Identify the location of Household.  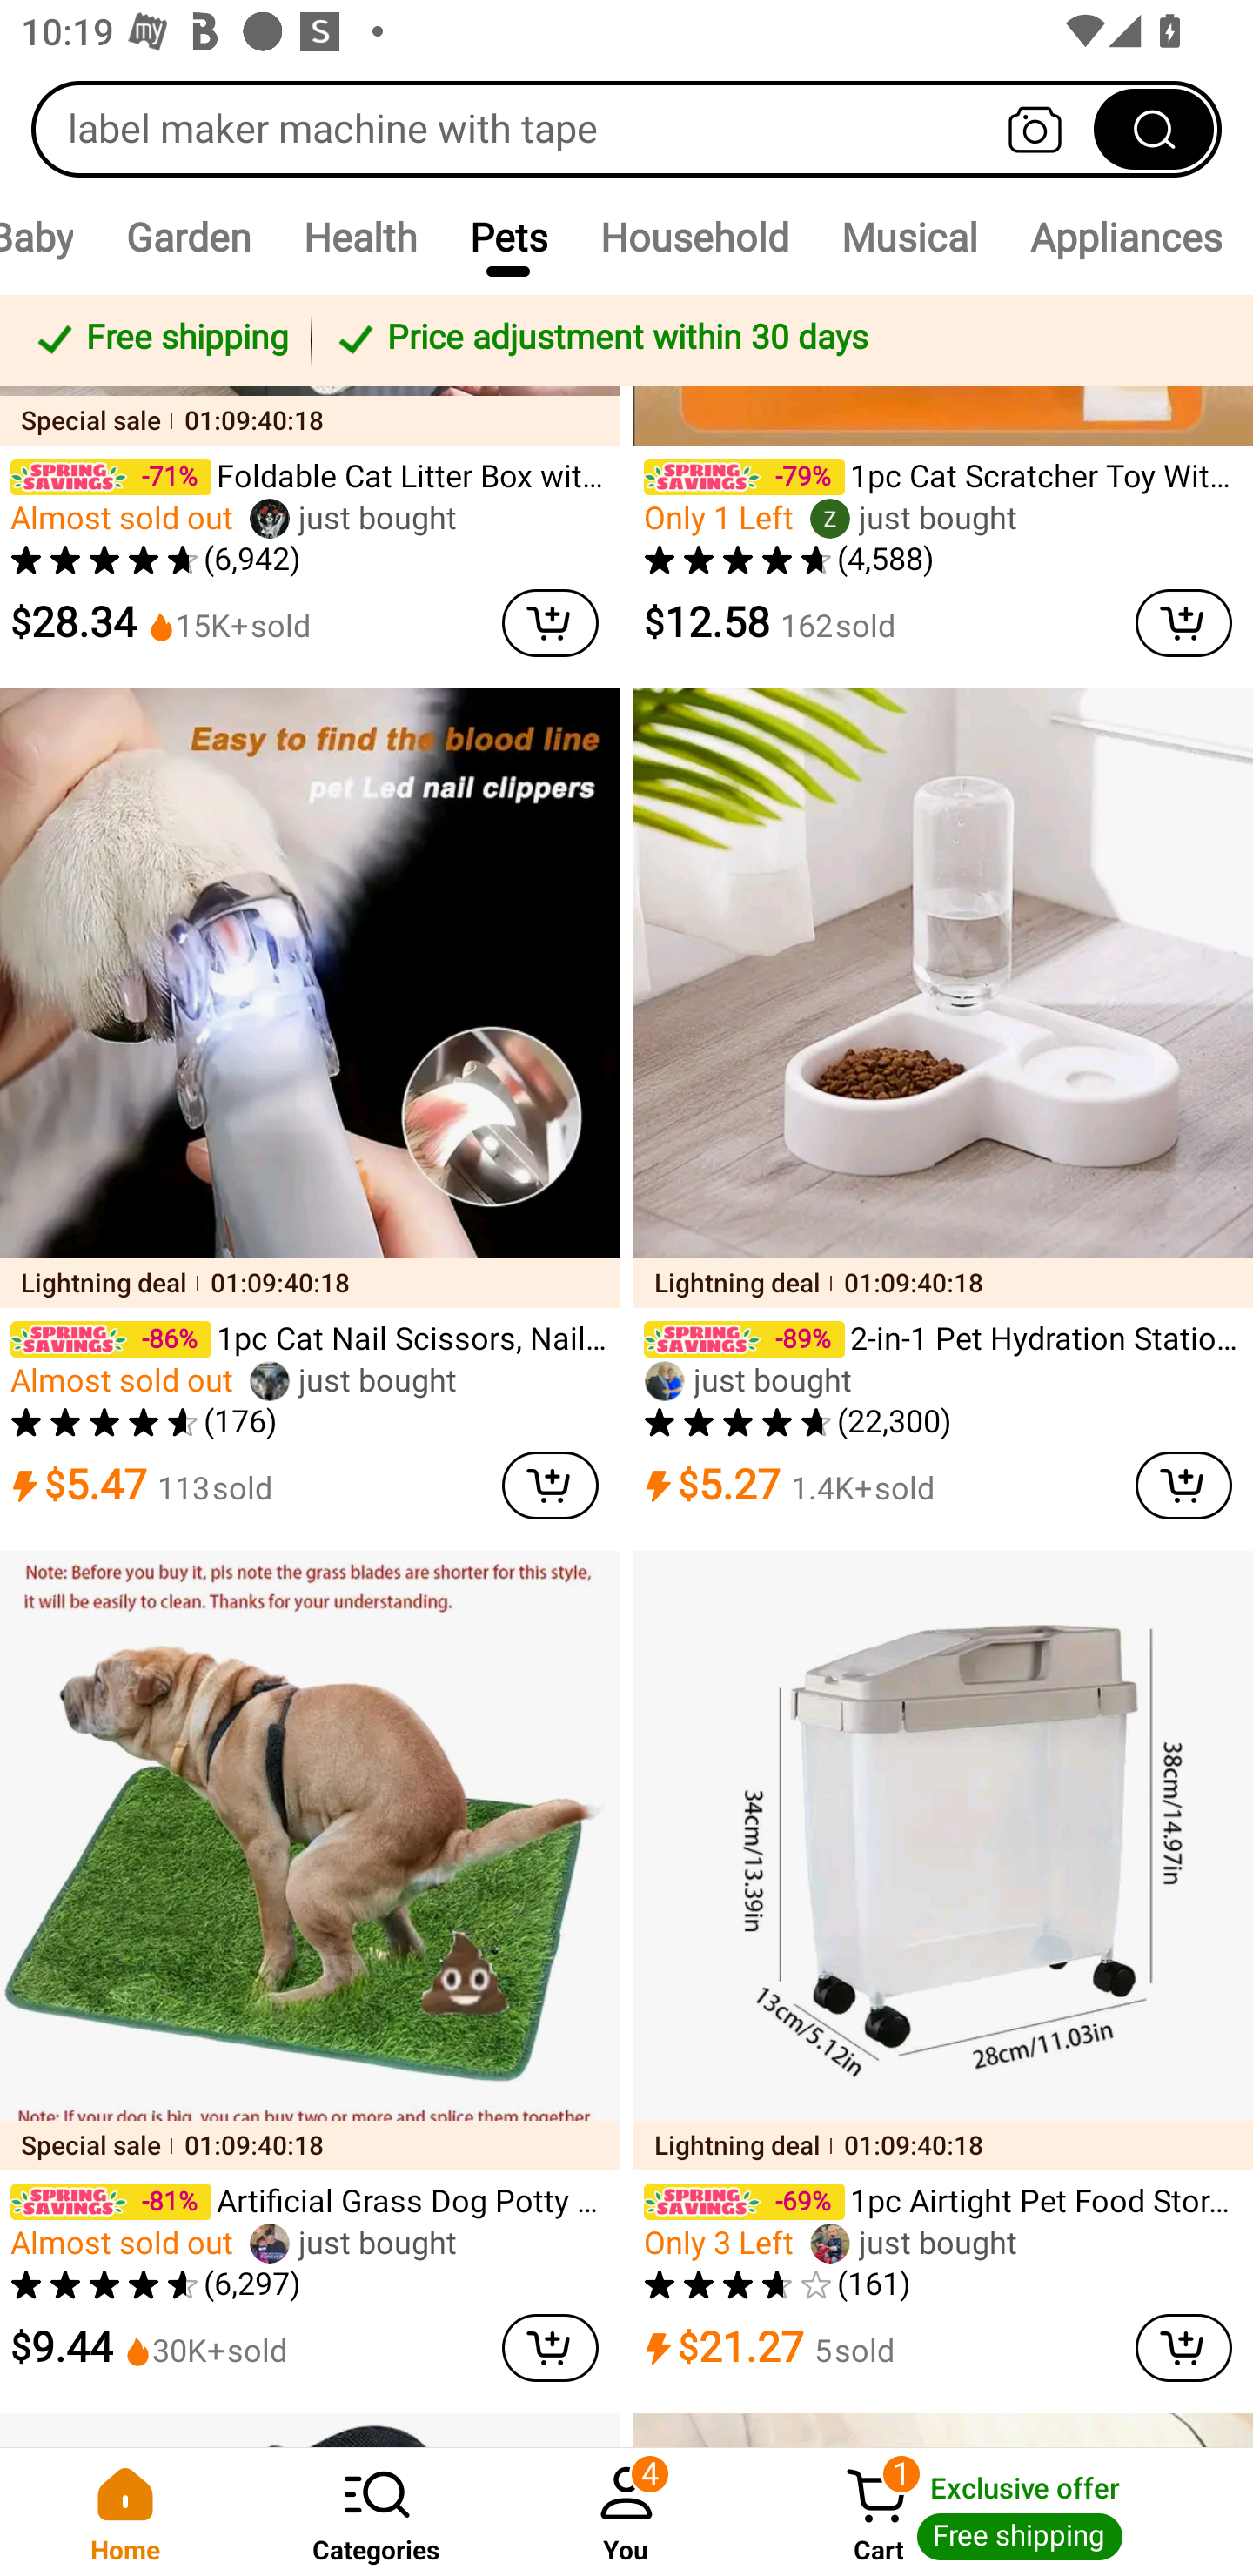
(694, 237).